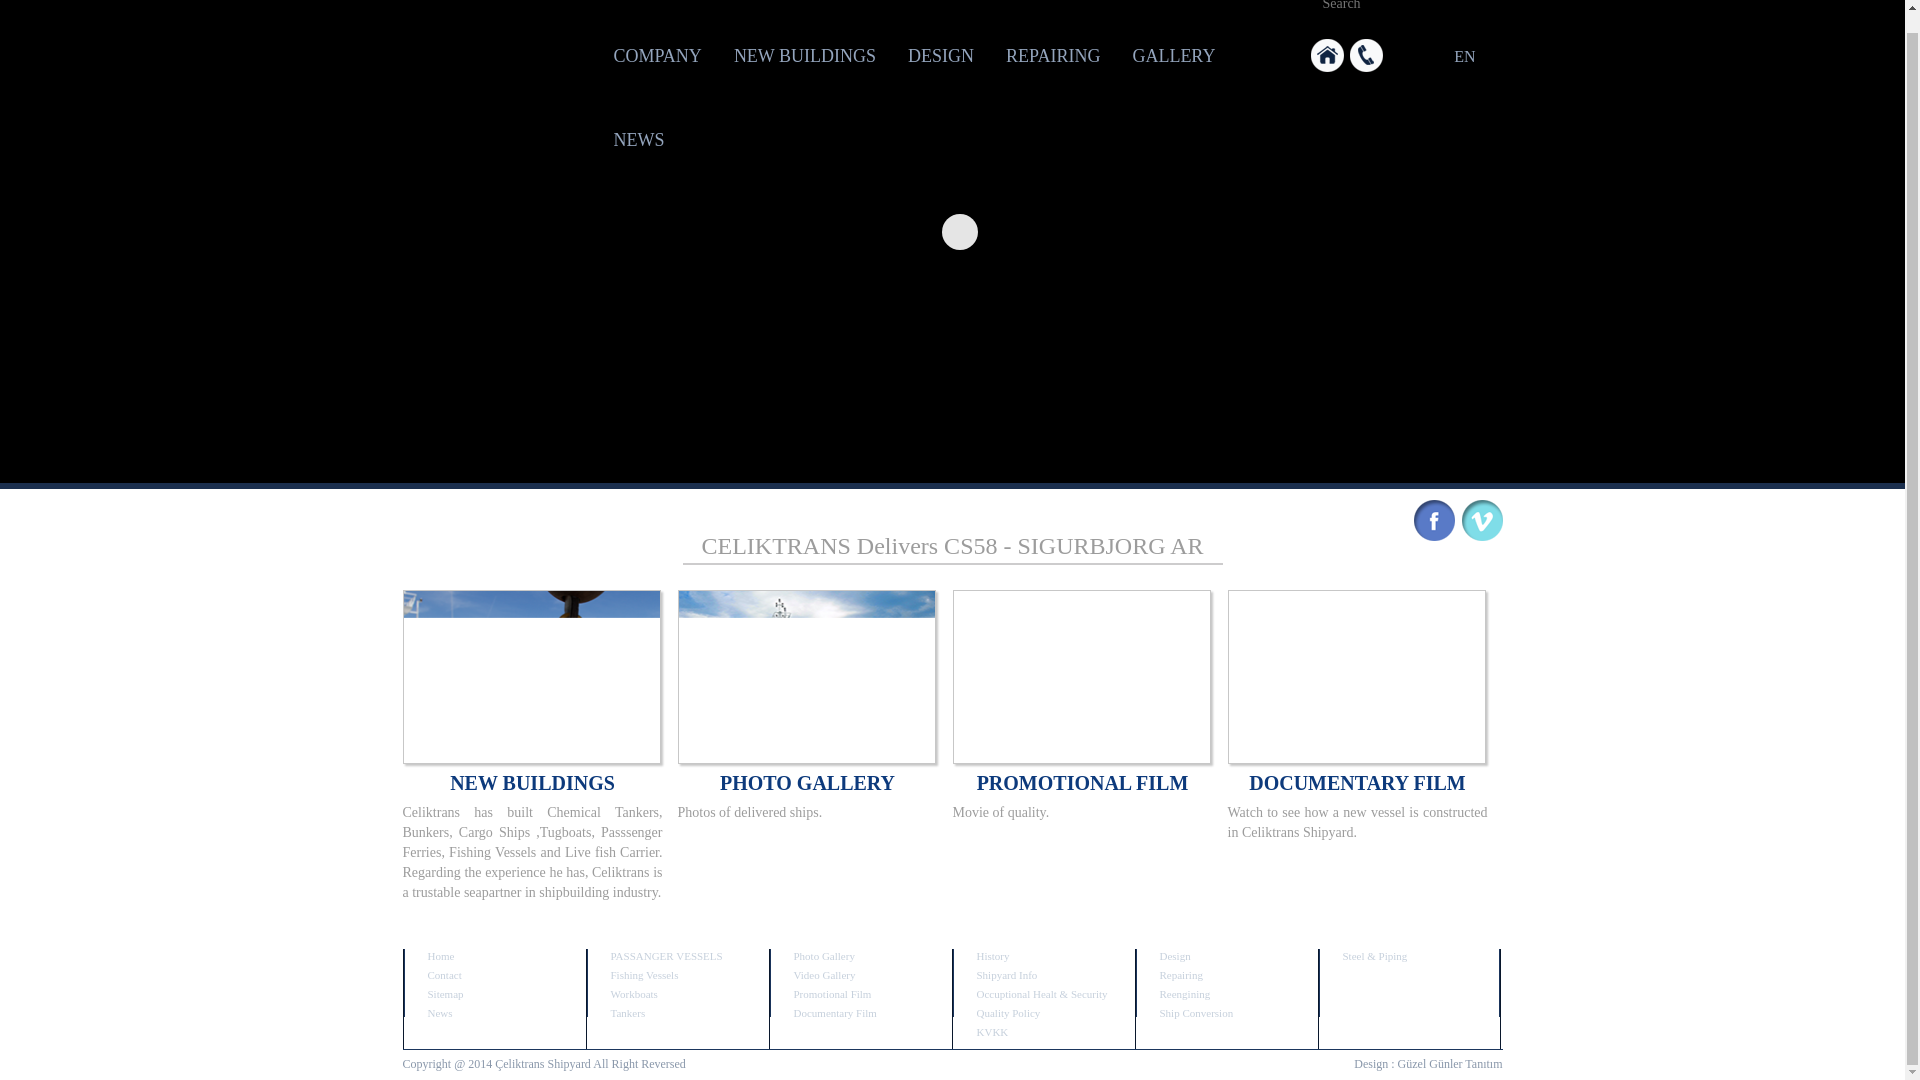 This screenshot has height=1080, width=1920. What do you see at coordinates (658, 56) in the screenshot?
I see `COMPANY` at bounding box center [658, 56].